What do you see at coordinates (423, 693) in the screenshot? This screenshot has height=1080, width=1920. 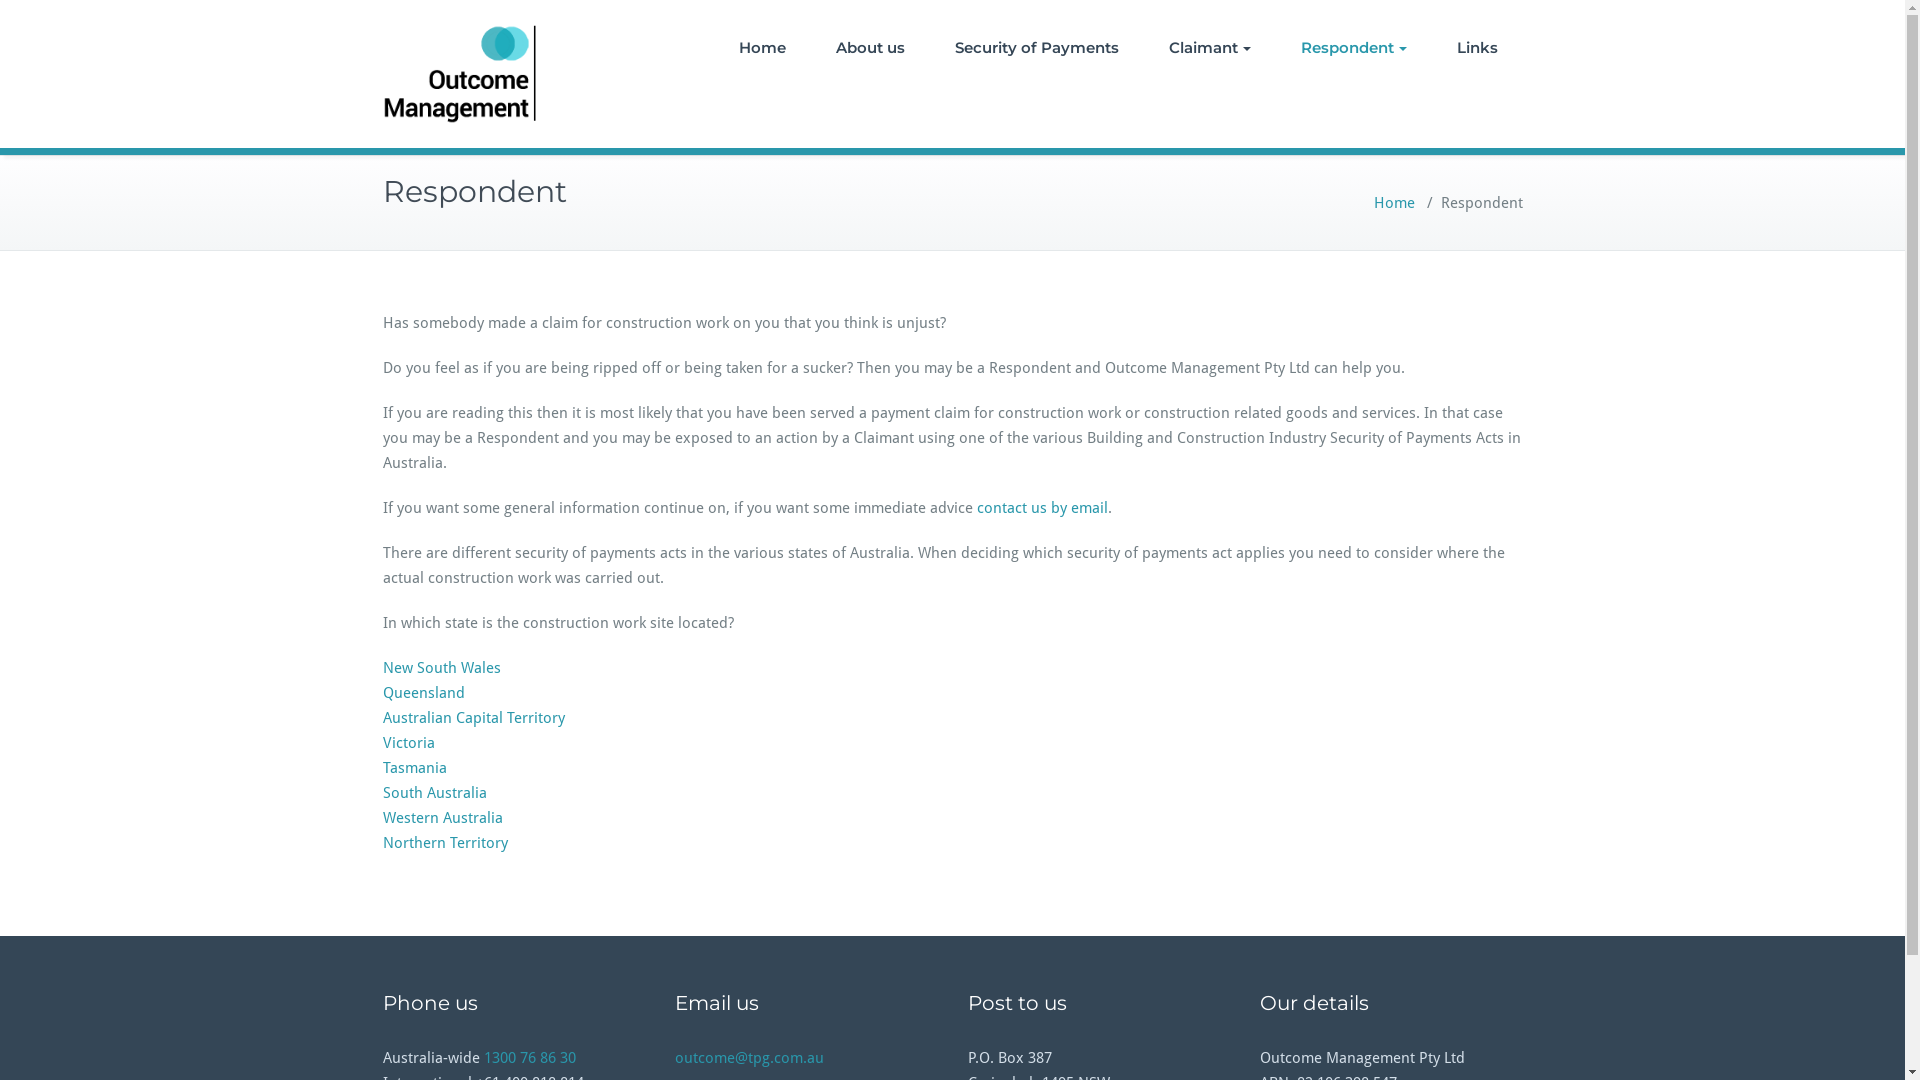 I see `Queensland` at bounding box center [423, 693].